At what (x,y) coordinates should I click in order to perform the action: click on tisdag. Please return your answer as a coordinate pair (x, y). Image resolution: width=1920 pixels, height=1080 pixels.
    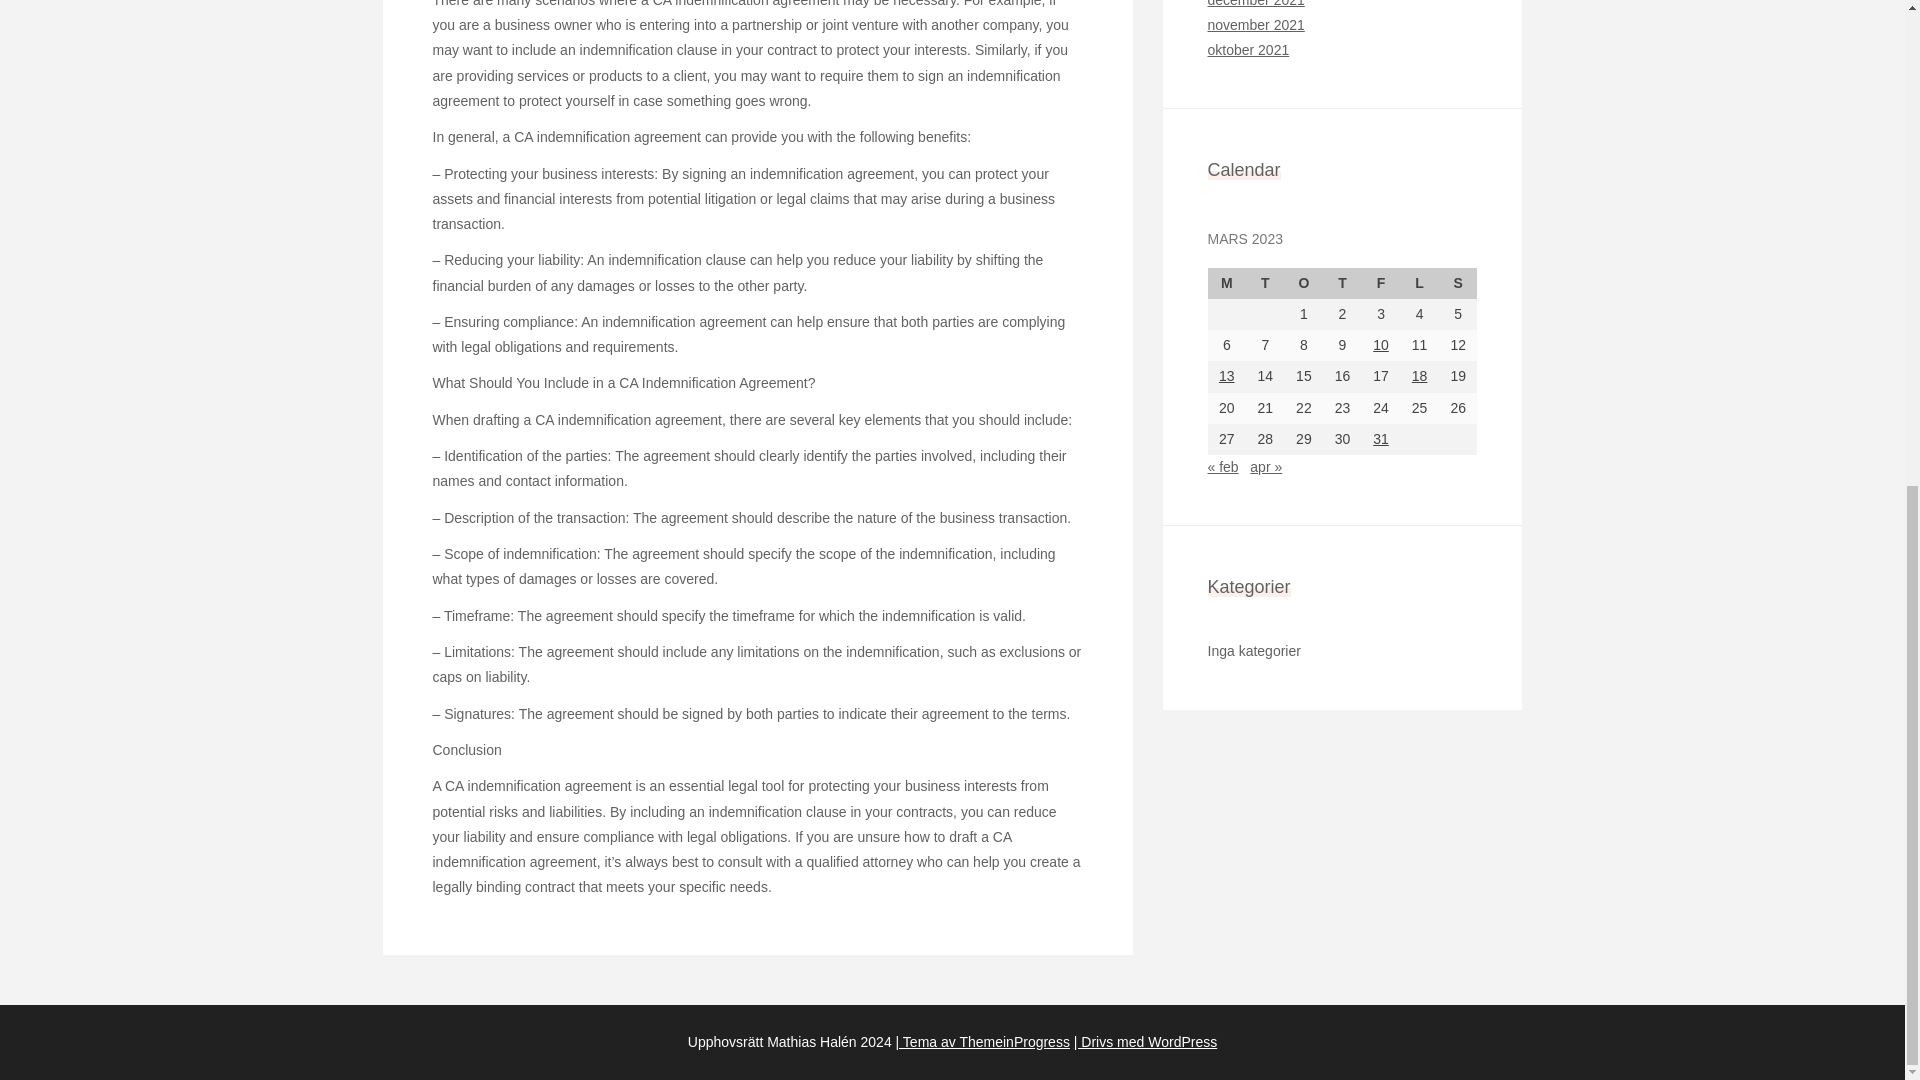
    Looking at the image, I should click on (1265, 283).